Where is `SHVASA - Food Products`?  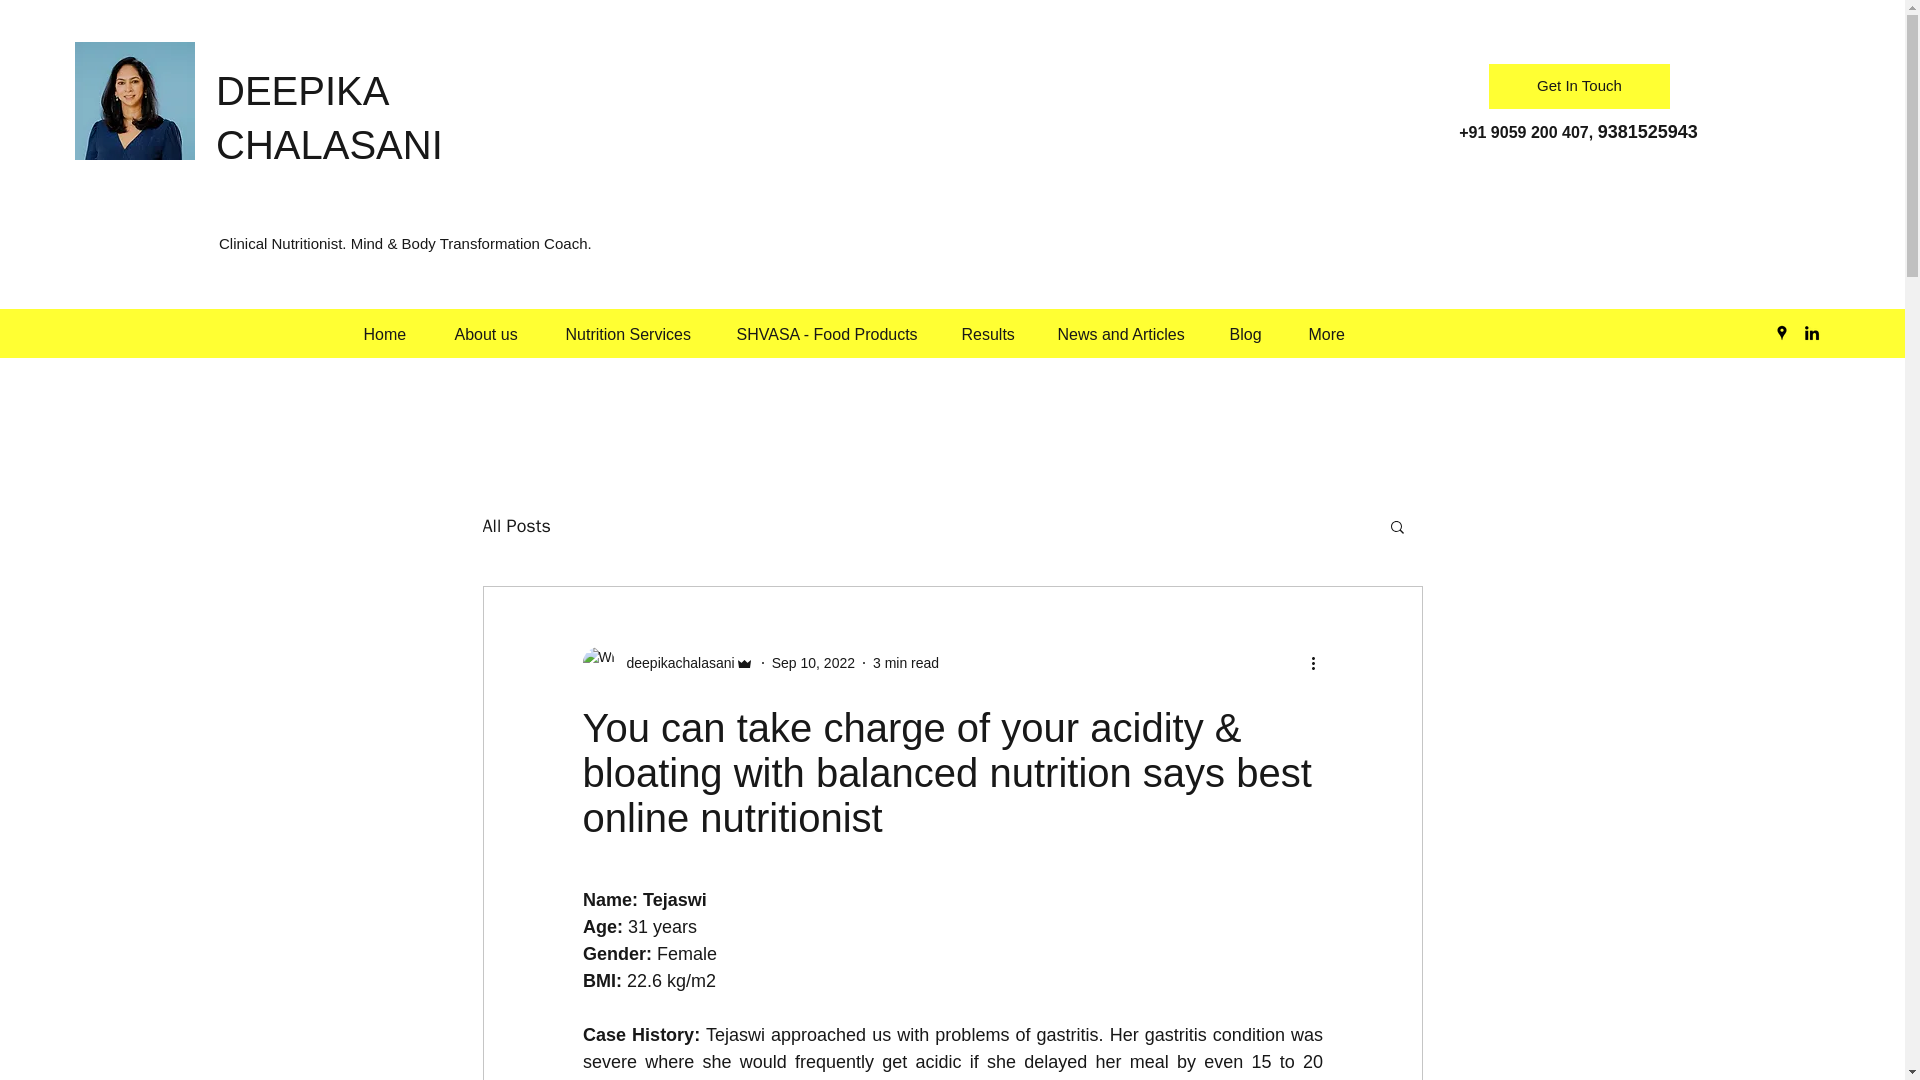 SHVASA - Food Products is located at coordinates (838, 334).